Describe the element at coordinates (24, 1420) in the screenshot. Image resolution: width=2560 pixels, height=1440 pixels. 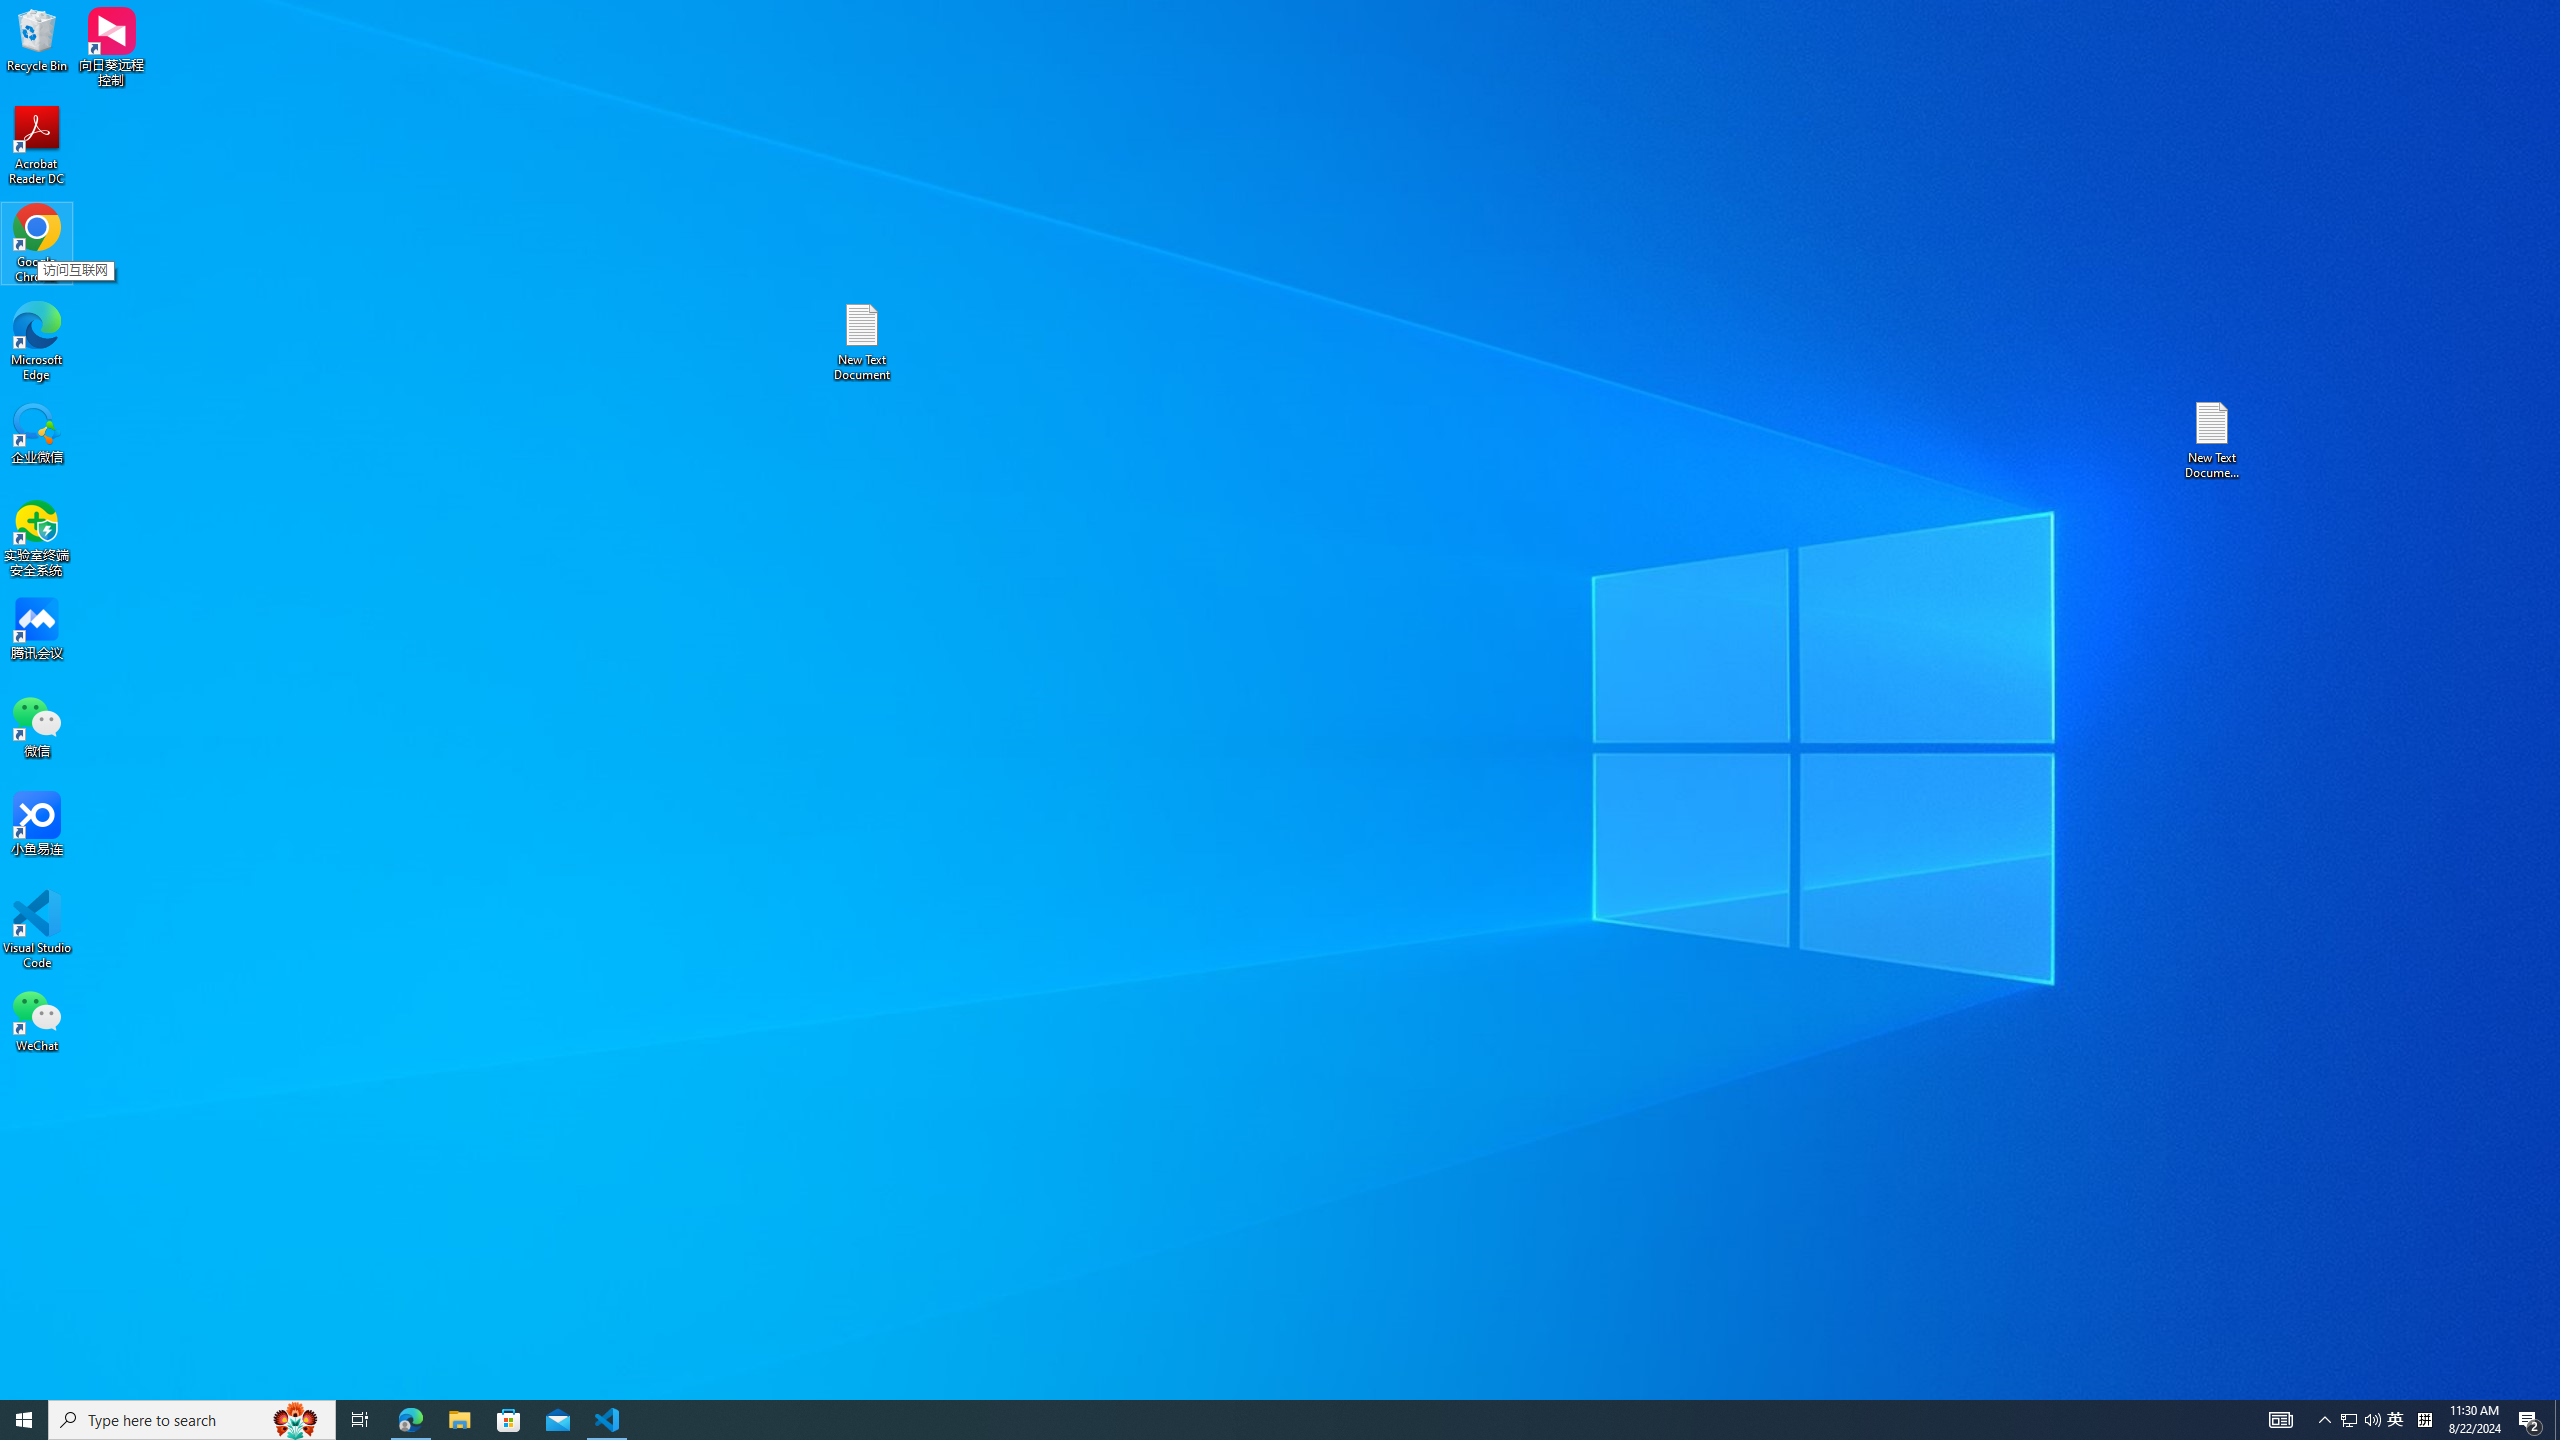
I see `Start` at that location.